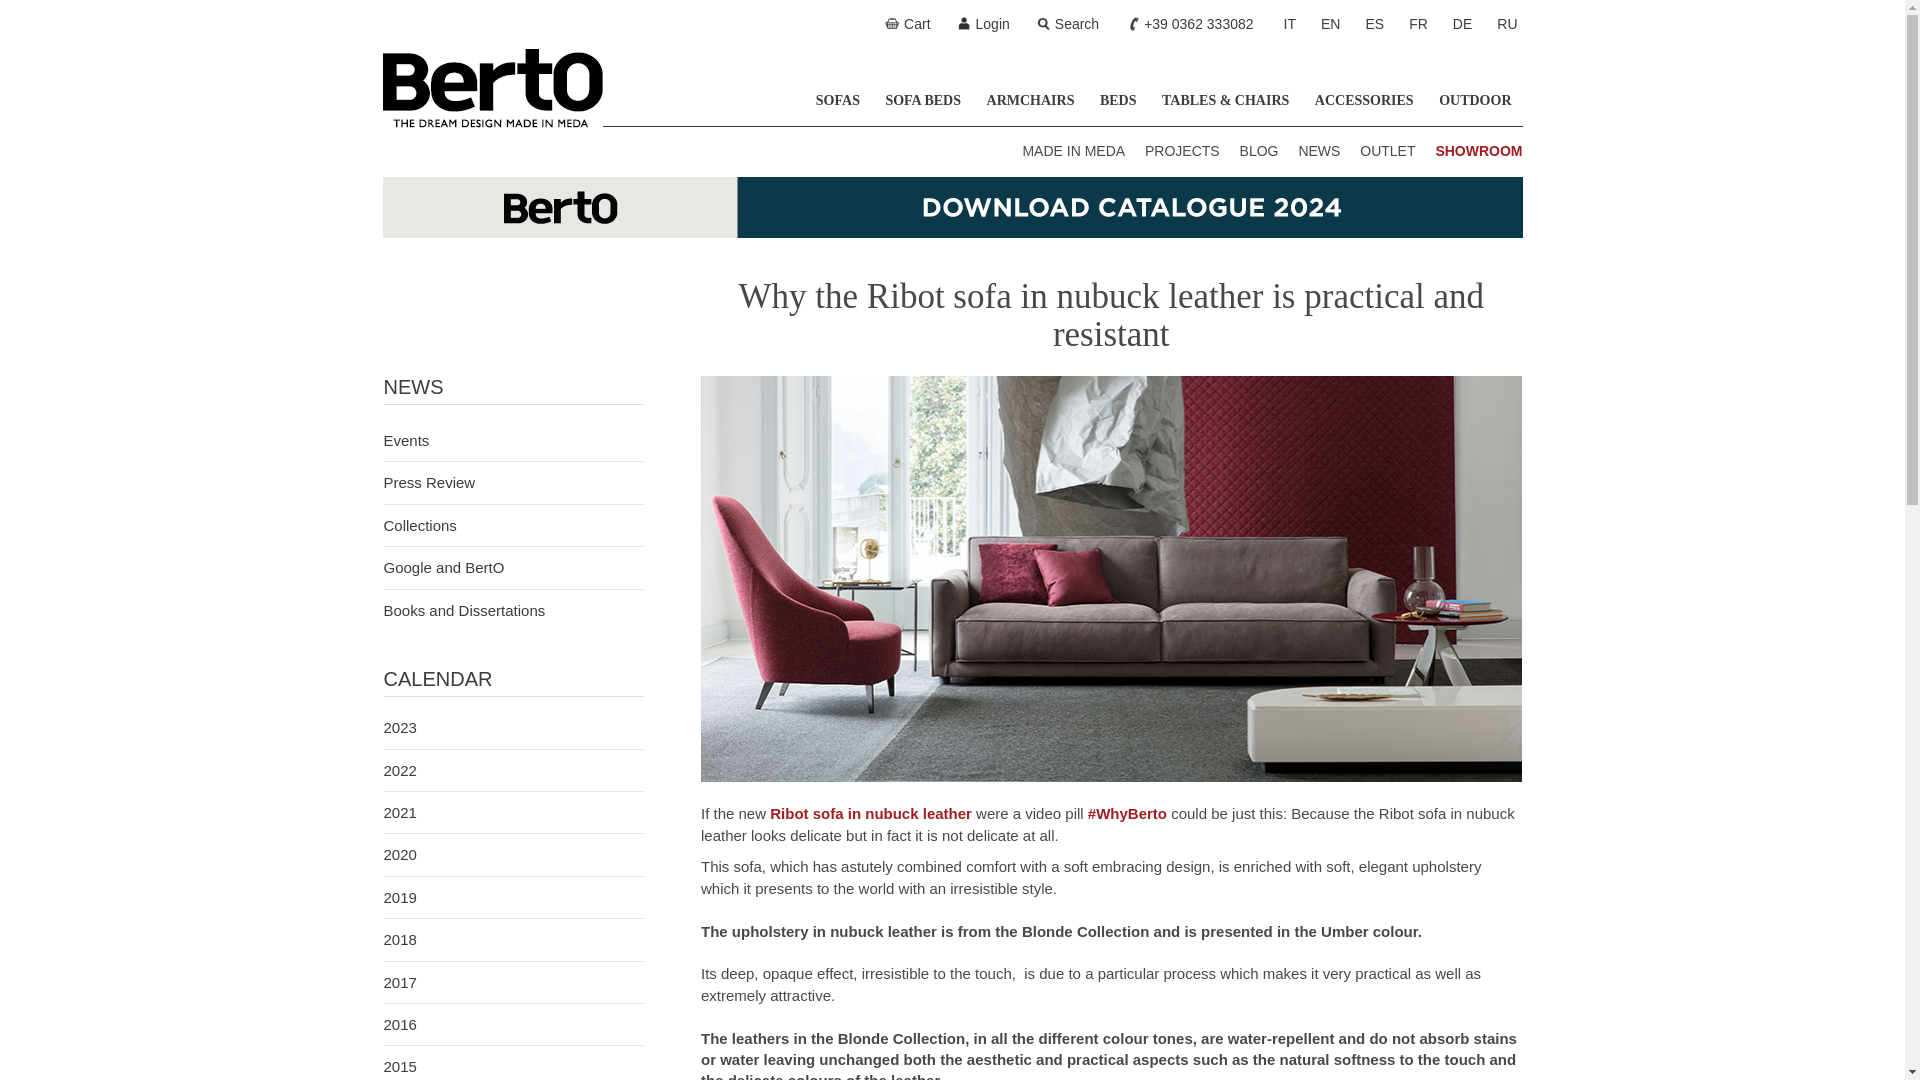 This screenshot has height=1080, width=1920. Describe the element at coordinates (492, 88) in the screenshot. I see `Bertosofas.co.uk` at that location.